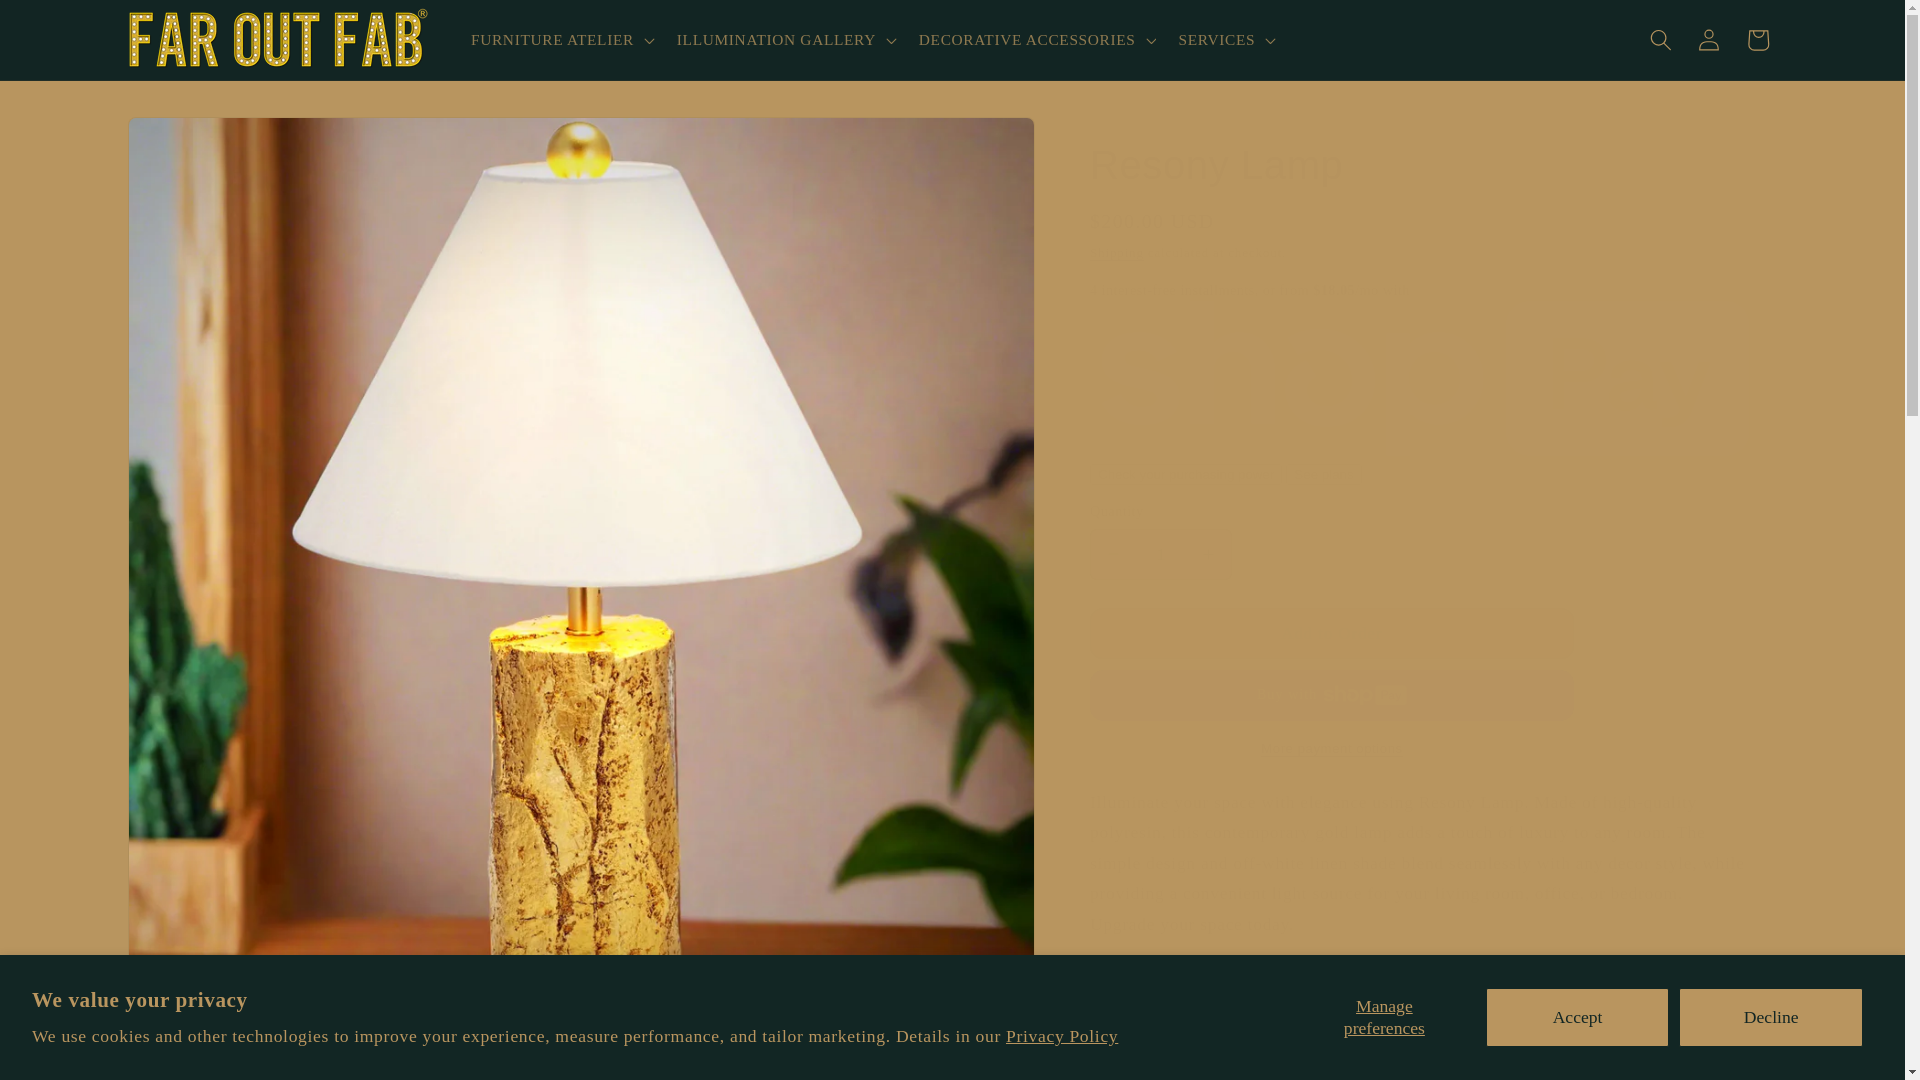 The height and width of the screenshot is (1080, 1920). Describe the element at coordinates (1384, 1017) in the screenshot. I see `Manage preferences` at that location.